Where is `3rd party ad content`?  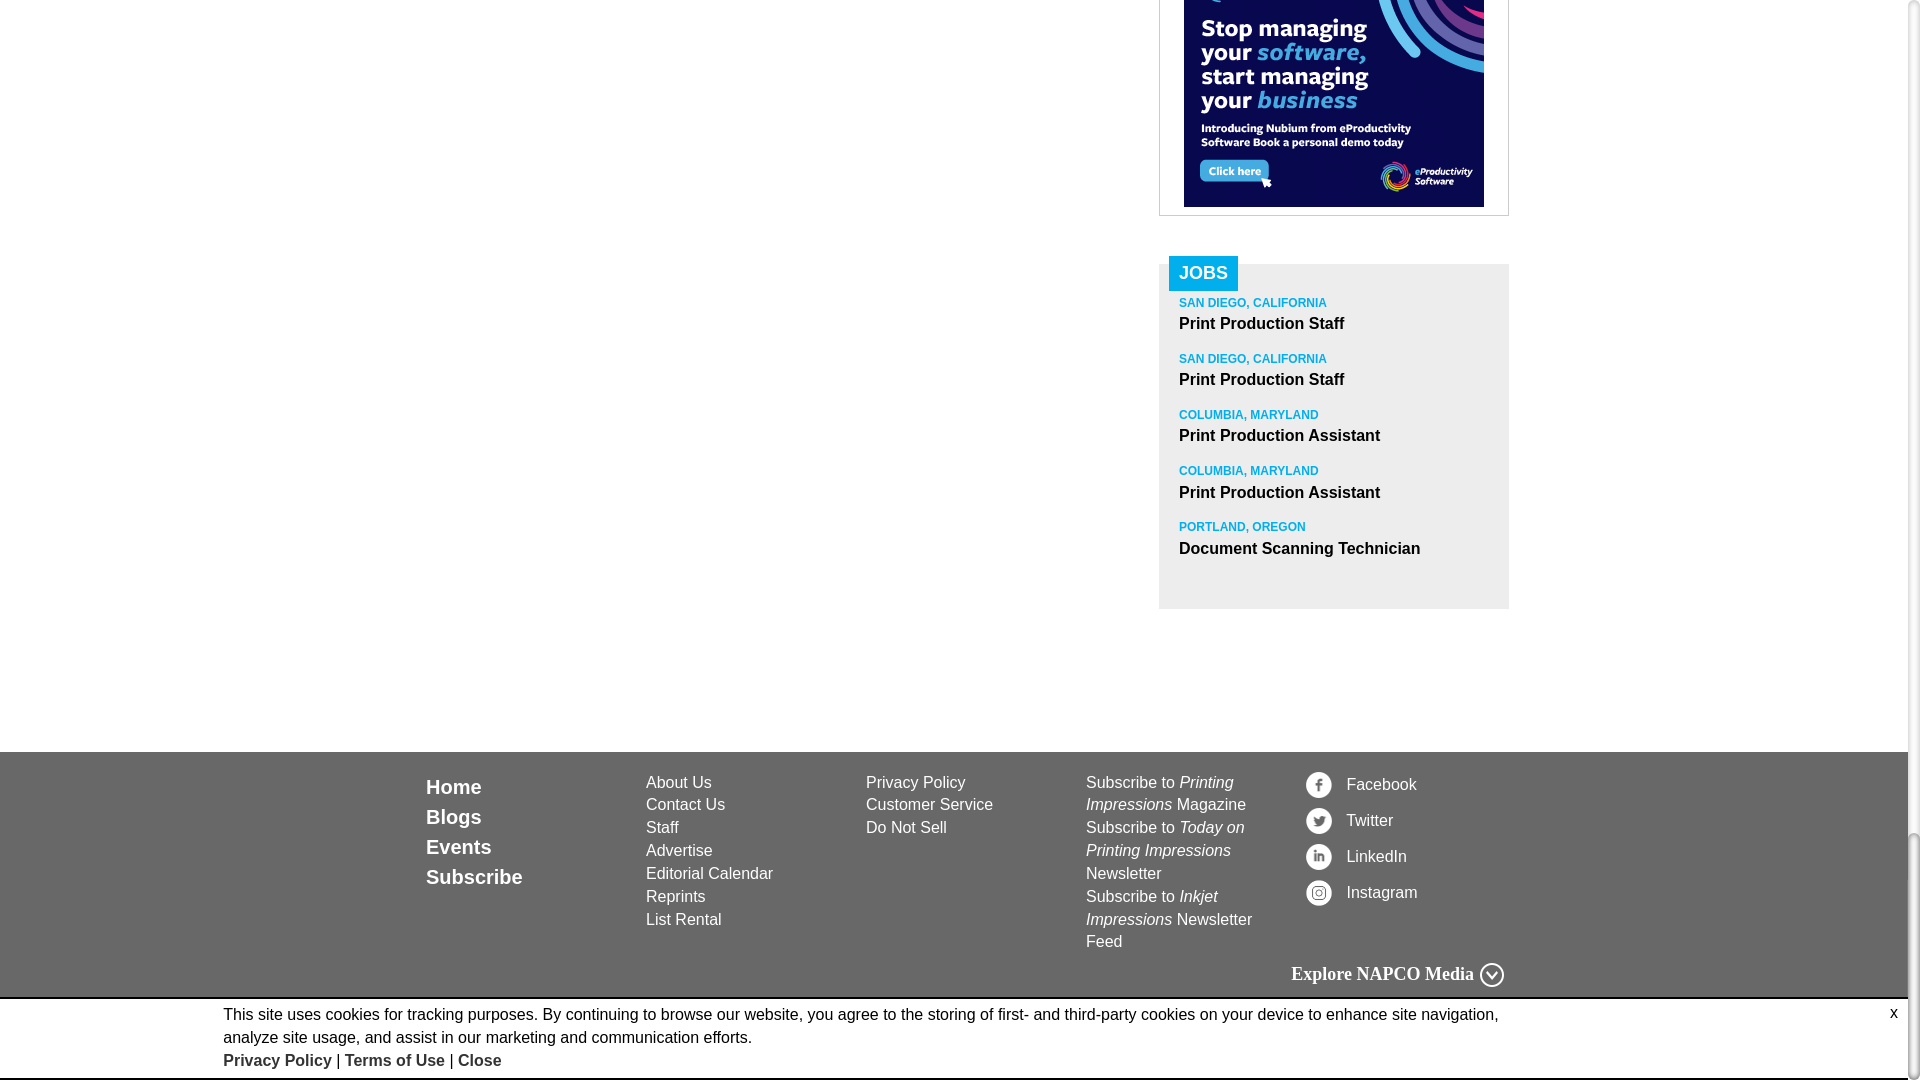 3rd party ad content is located at coordinates (1334, 104).